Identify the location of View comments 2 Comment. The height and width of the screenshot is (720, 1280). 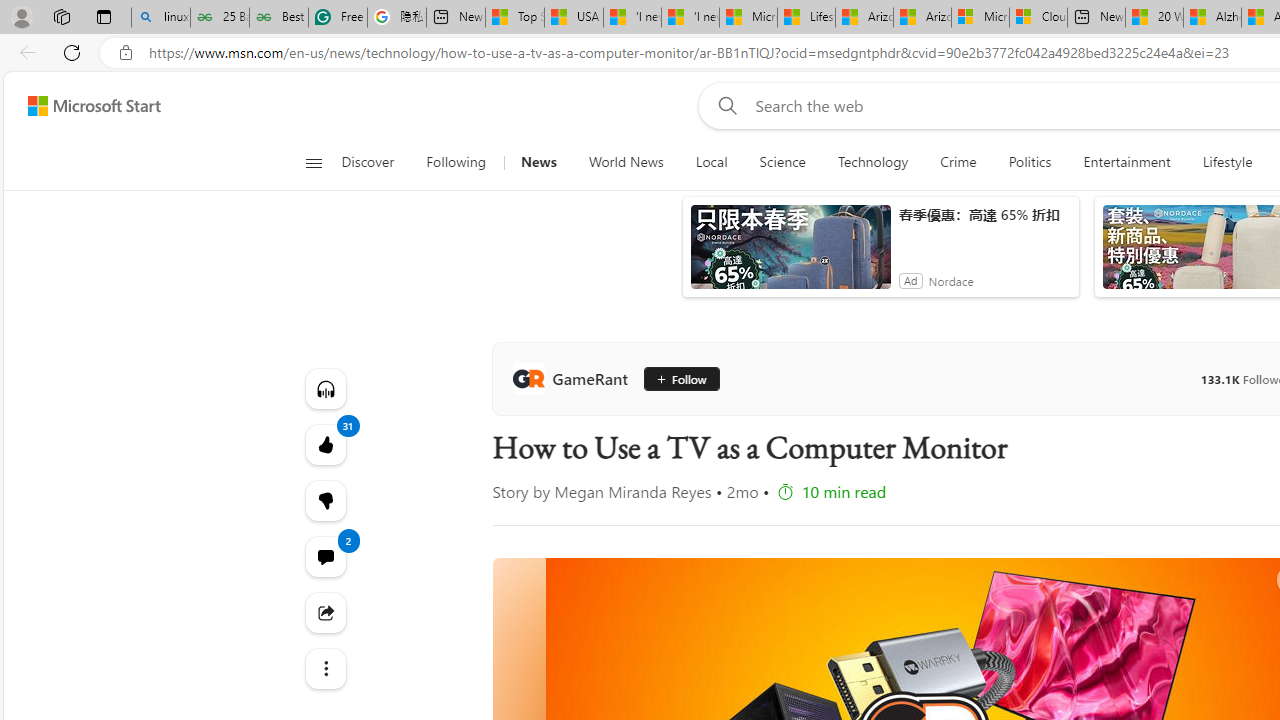
(324, 556).